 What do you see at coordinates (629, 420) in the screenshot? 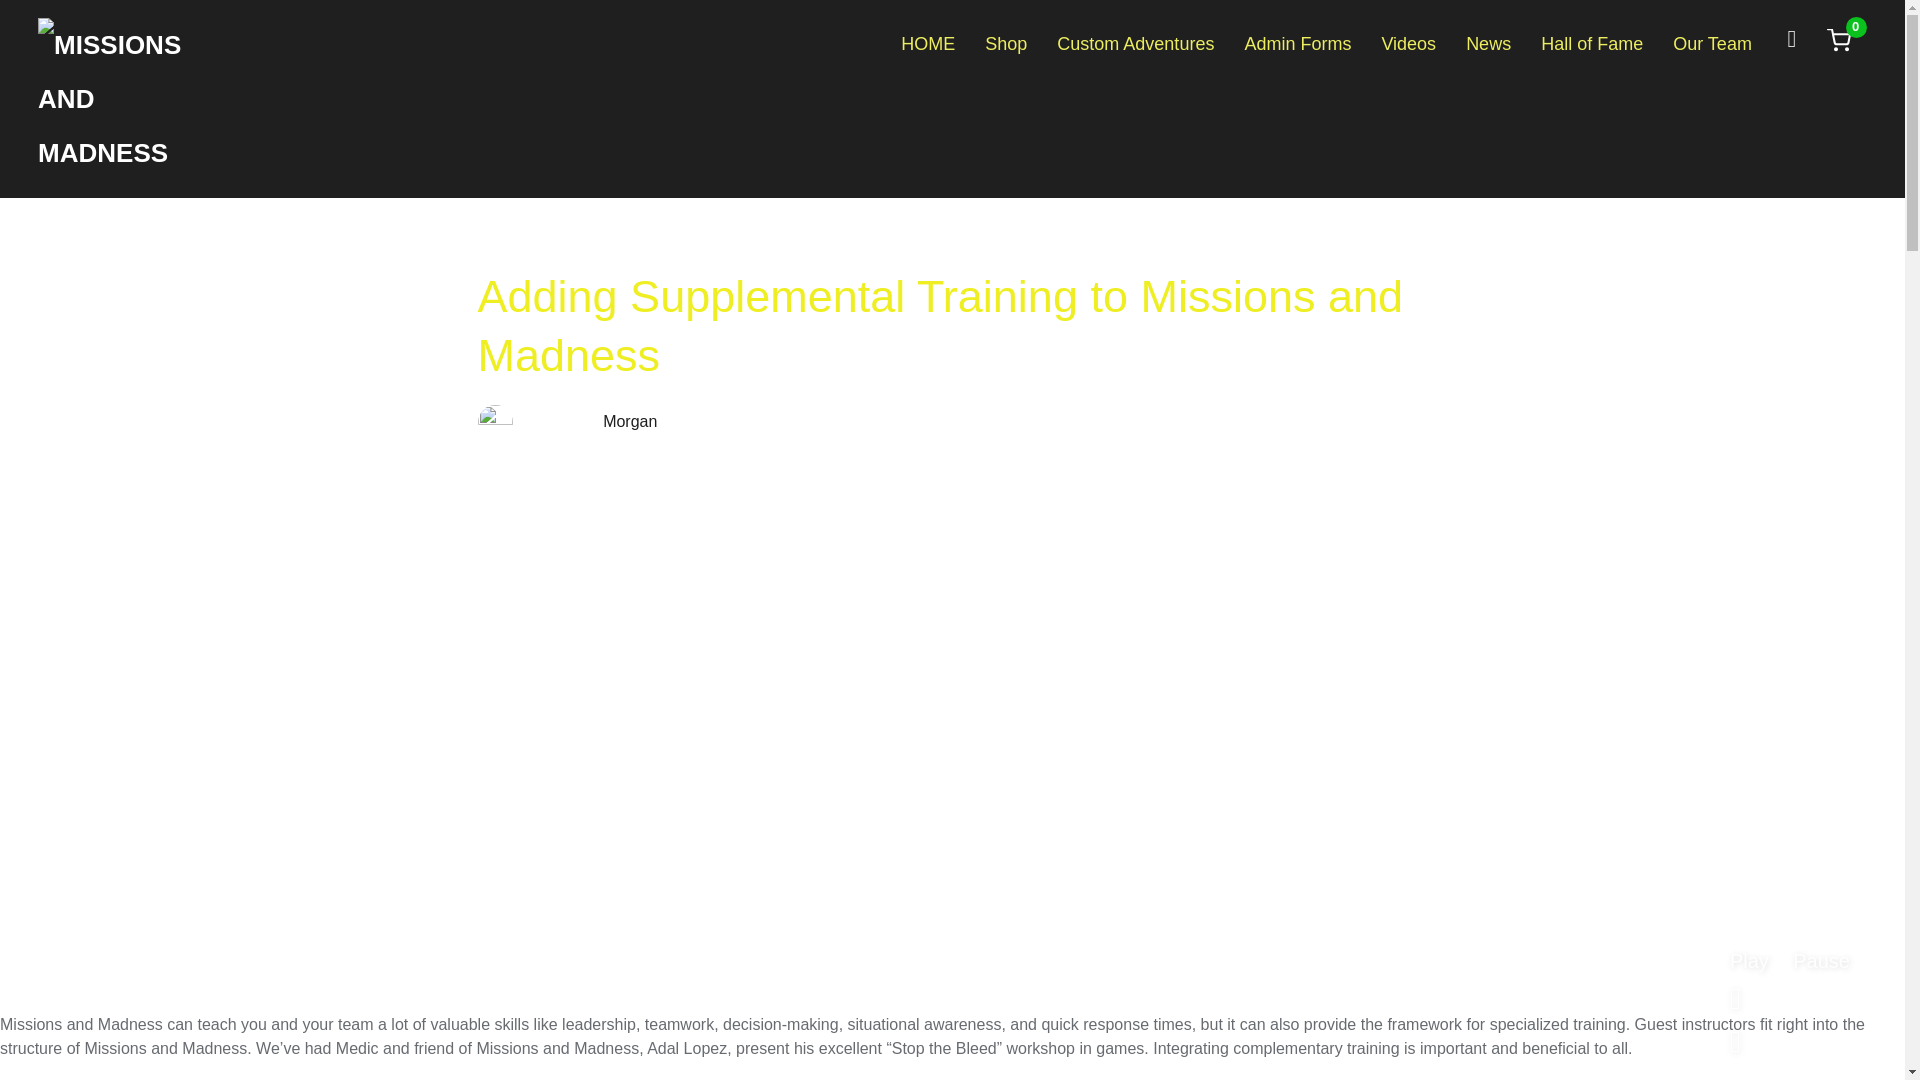
I see `Posts by Morgan` at bounding box center [629, 420].